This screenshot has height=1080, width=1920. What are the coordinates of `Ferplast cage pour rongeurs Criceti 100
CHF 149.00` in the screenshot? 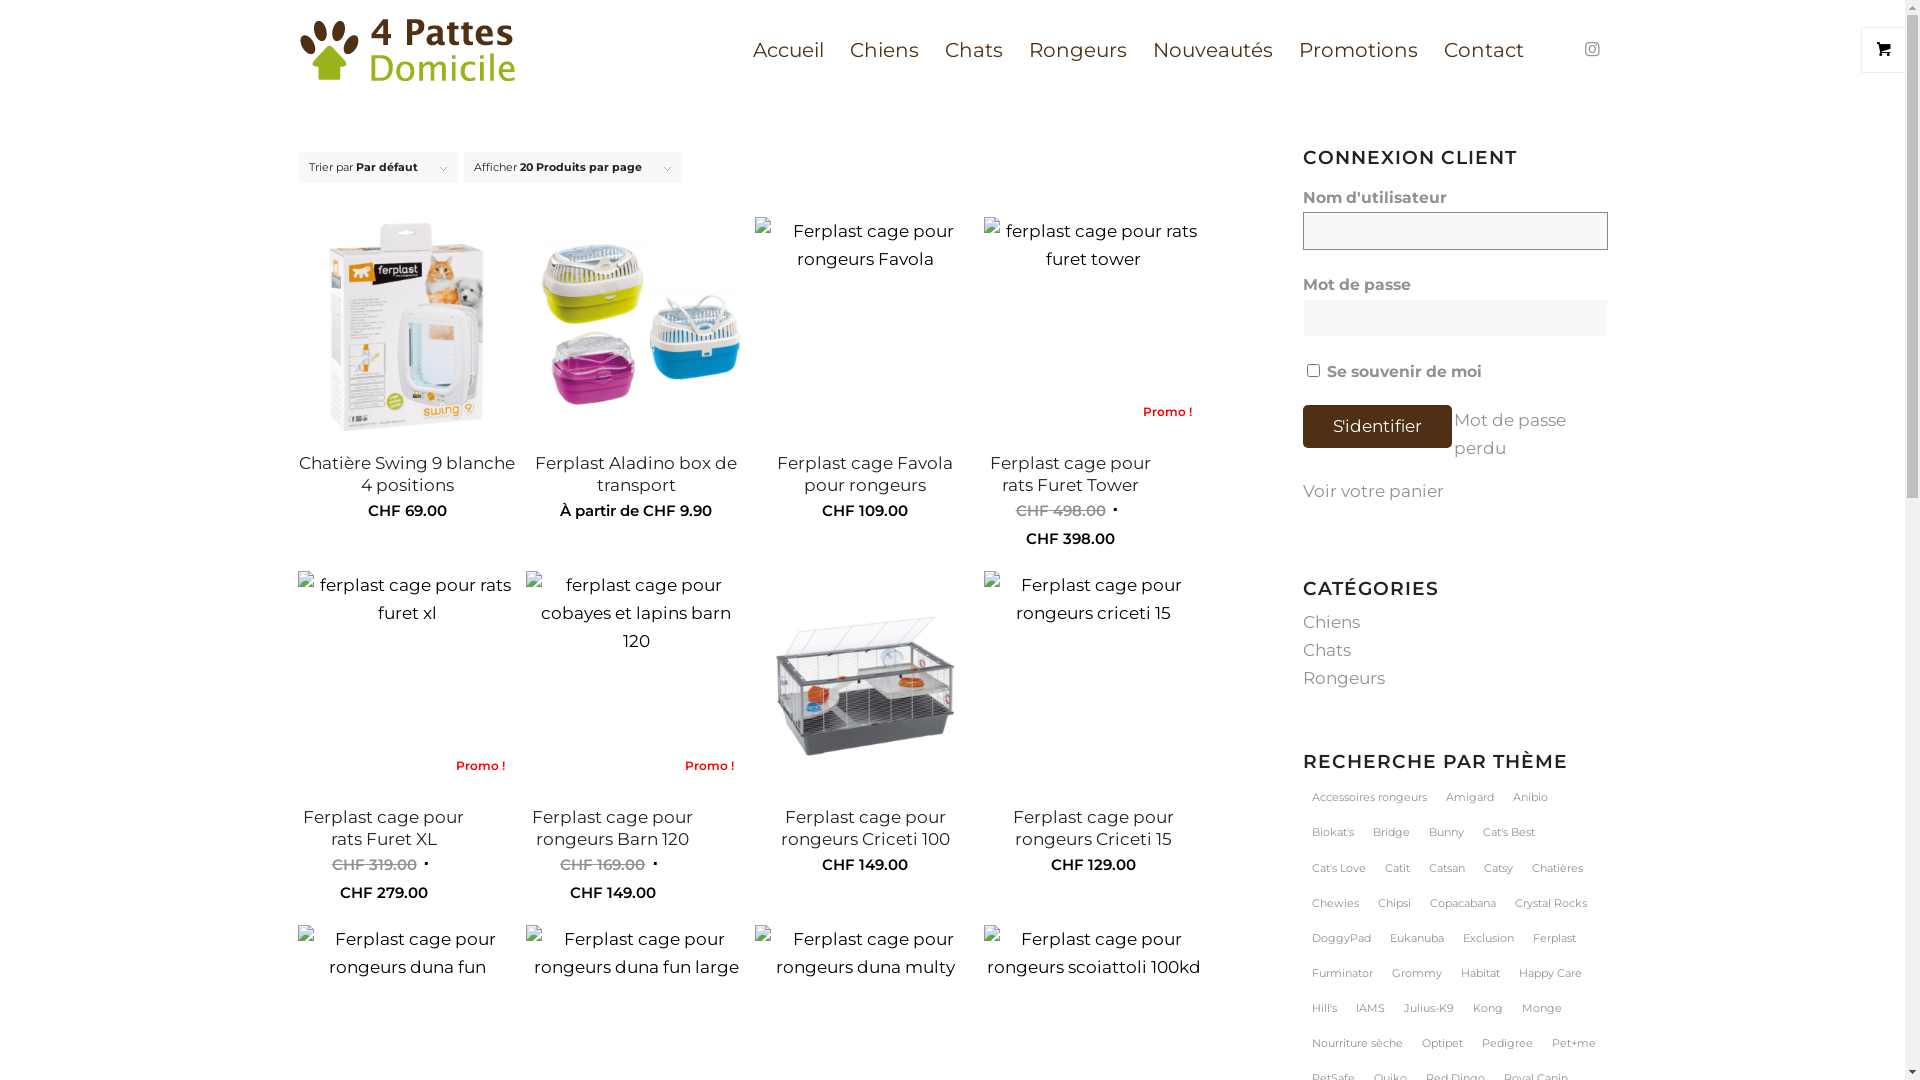 It's located at (865, 730).